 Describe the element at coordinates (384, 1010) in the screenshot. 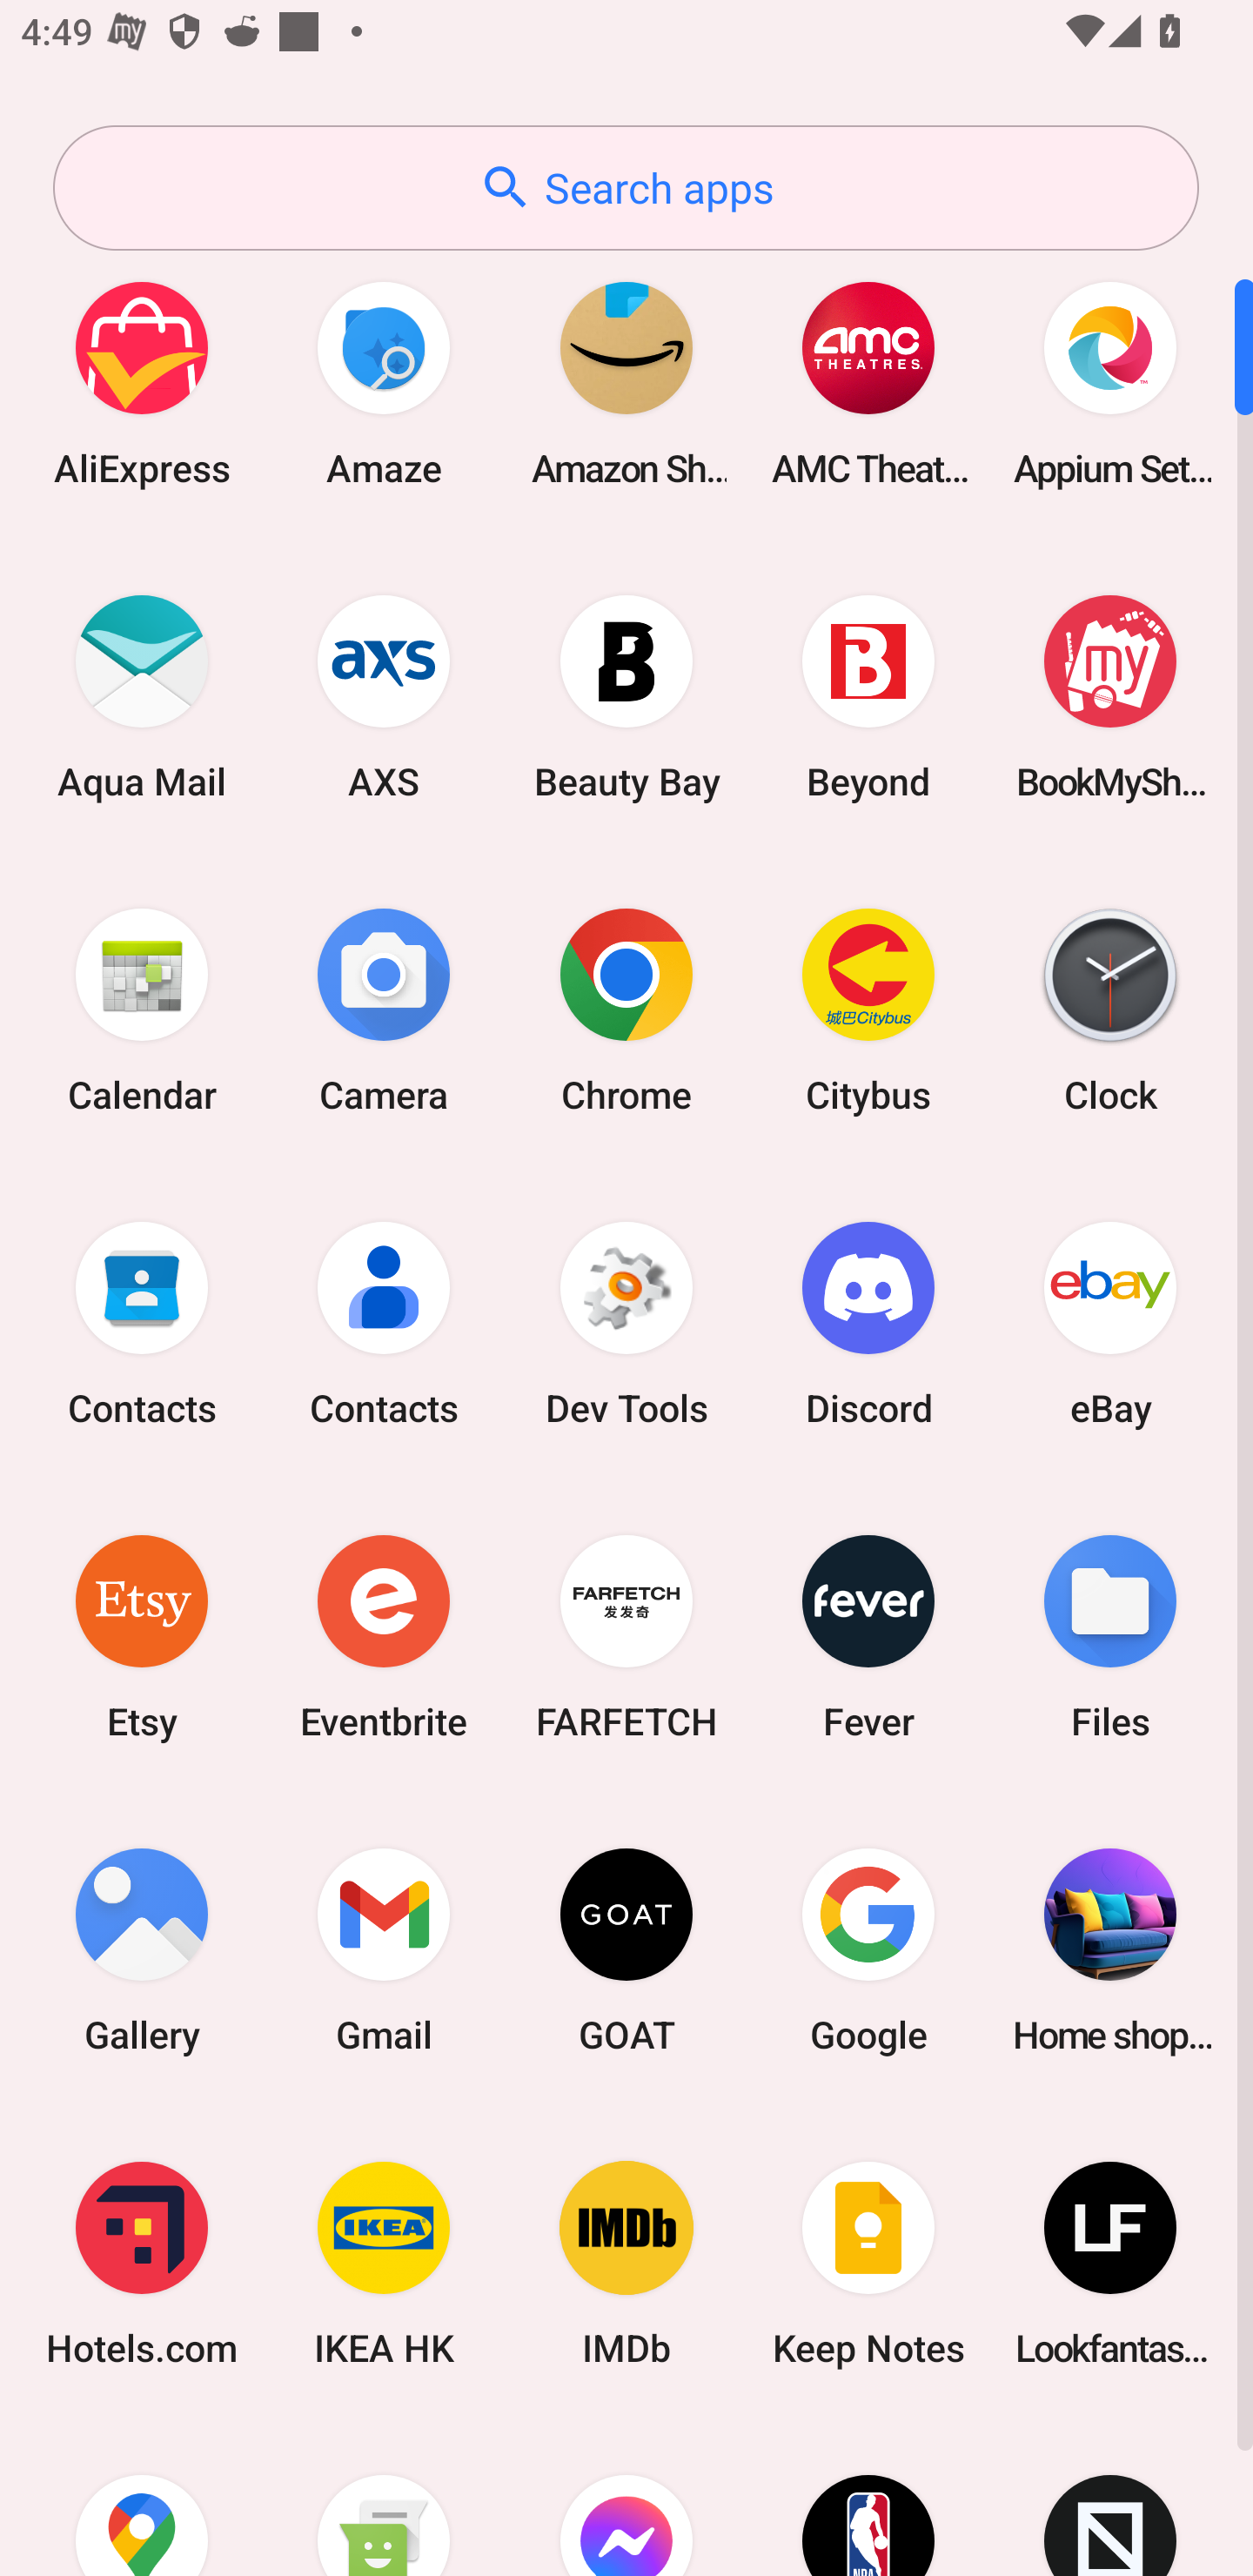

I see `Camera` at that location.